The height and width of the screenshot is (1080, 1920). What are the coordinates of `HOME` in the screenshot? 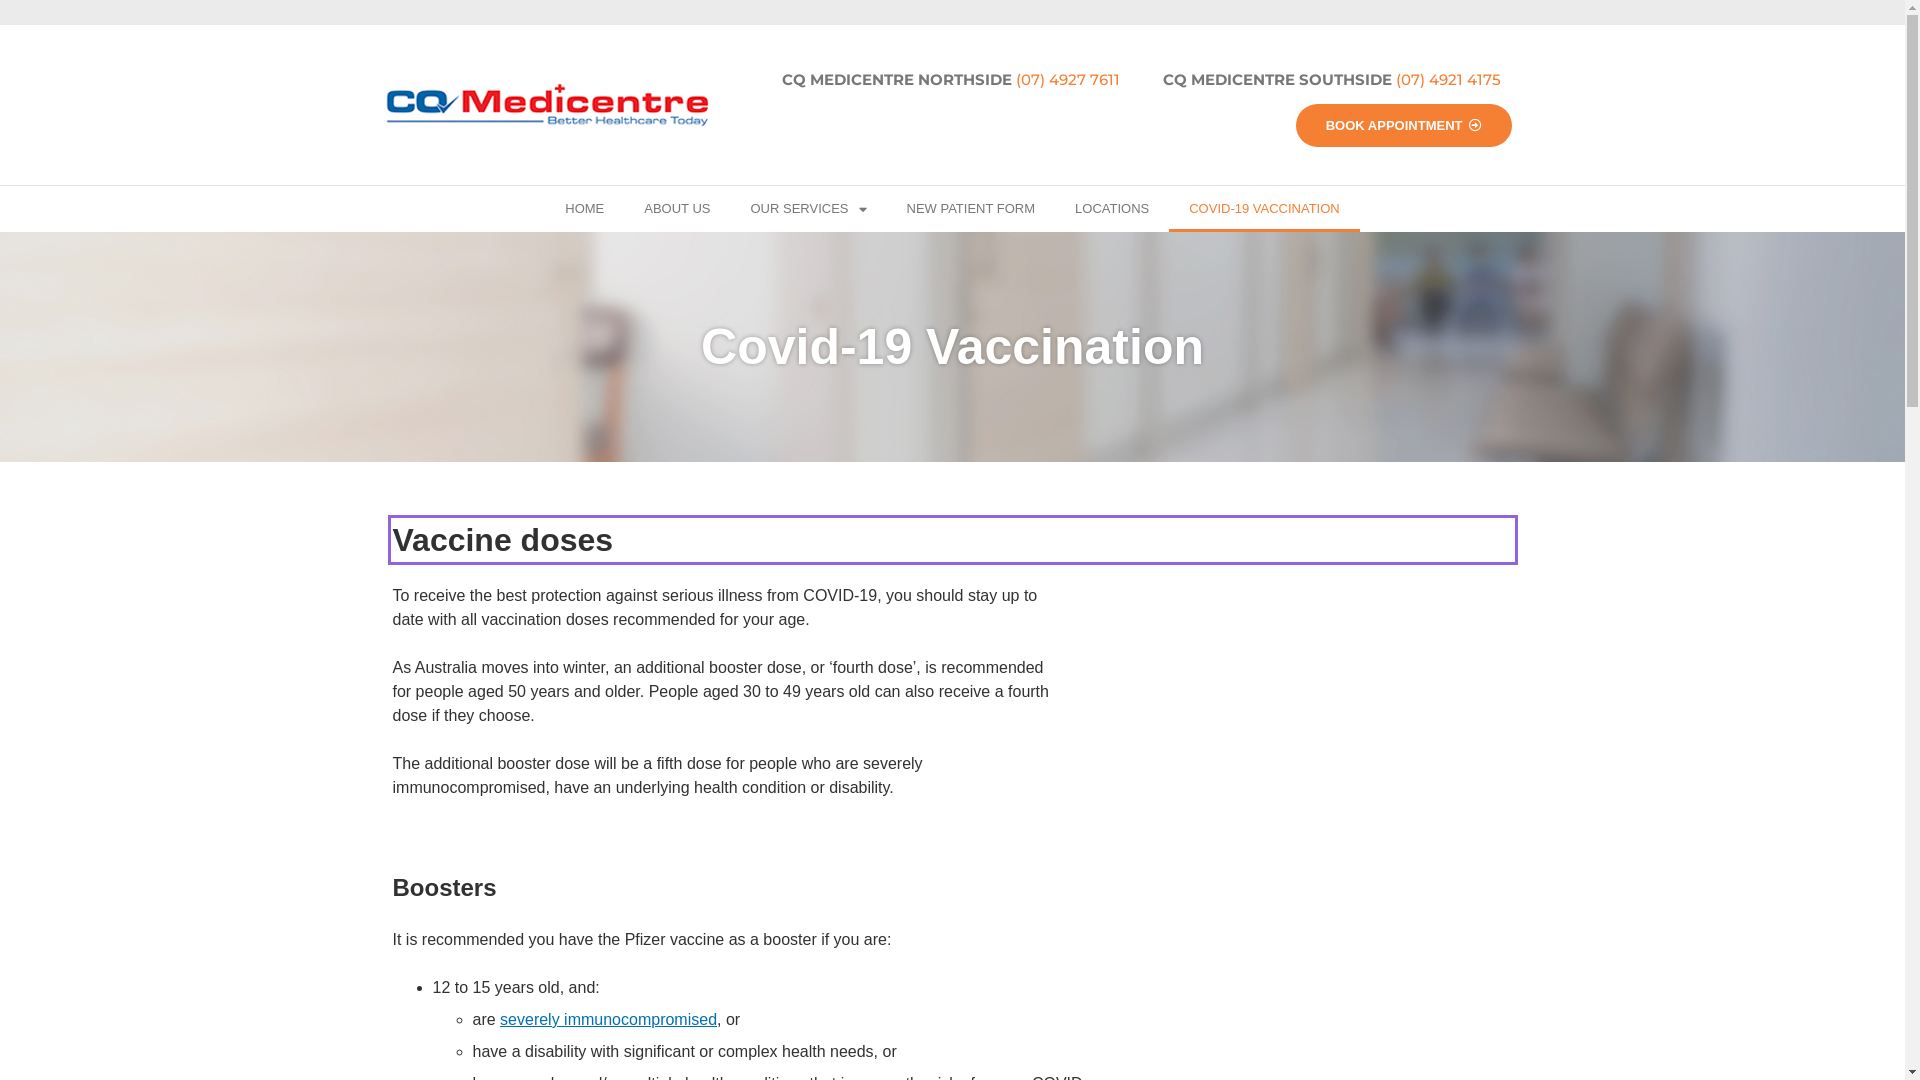 It's located at (584, 209).